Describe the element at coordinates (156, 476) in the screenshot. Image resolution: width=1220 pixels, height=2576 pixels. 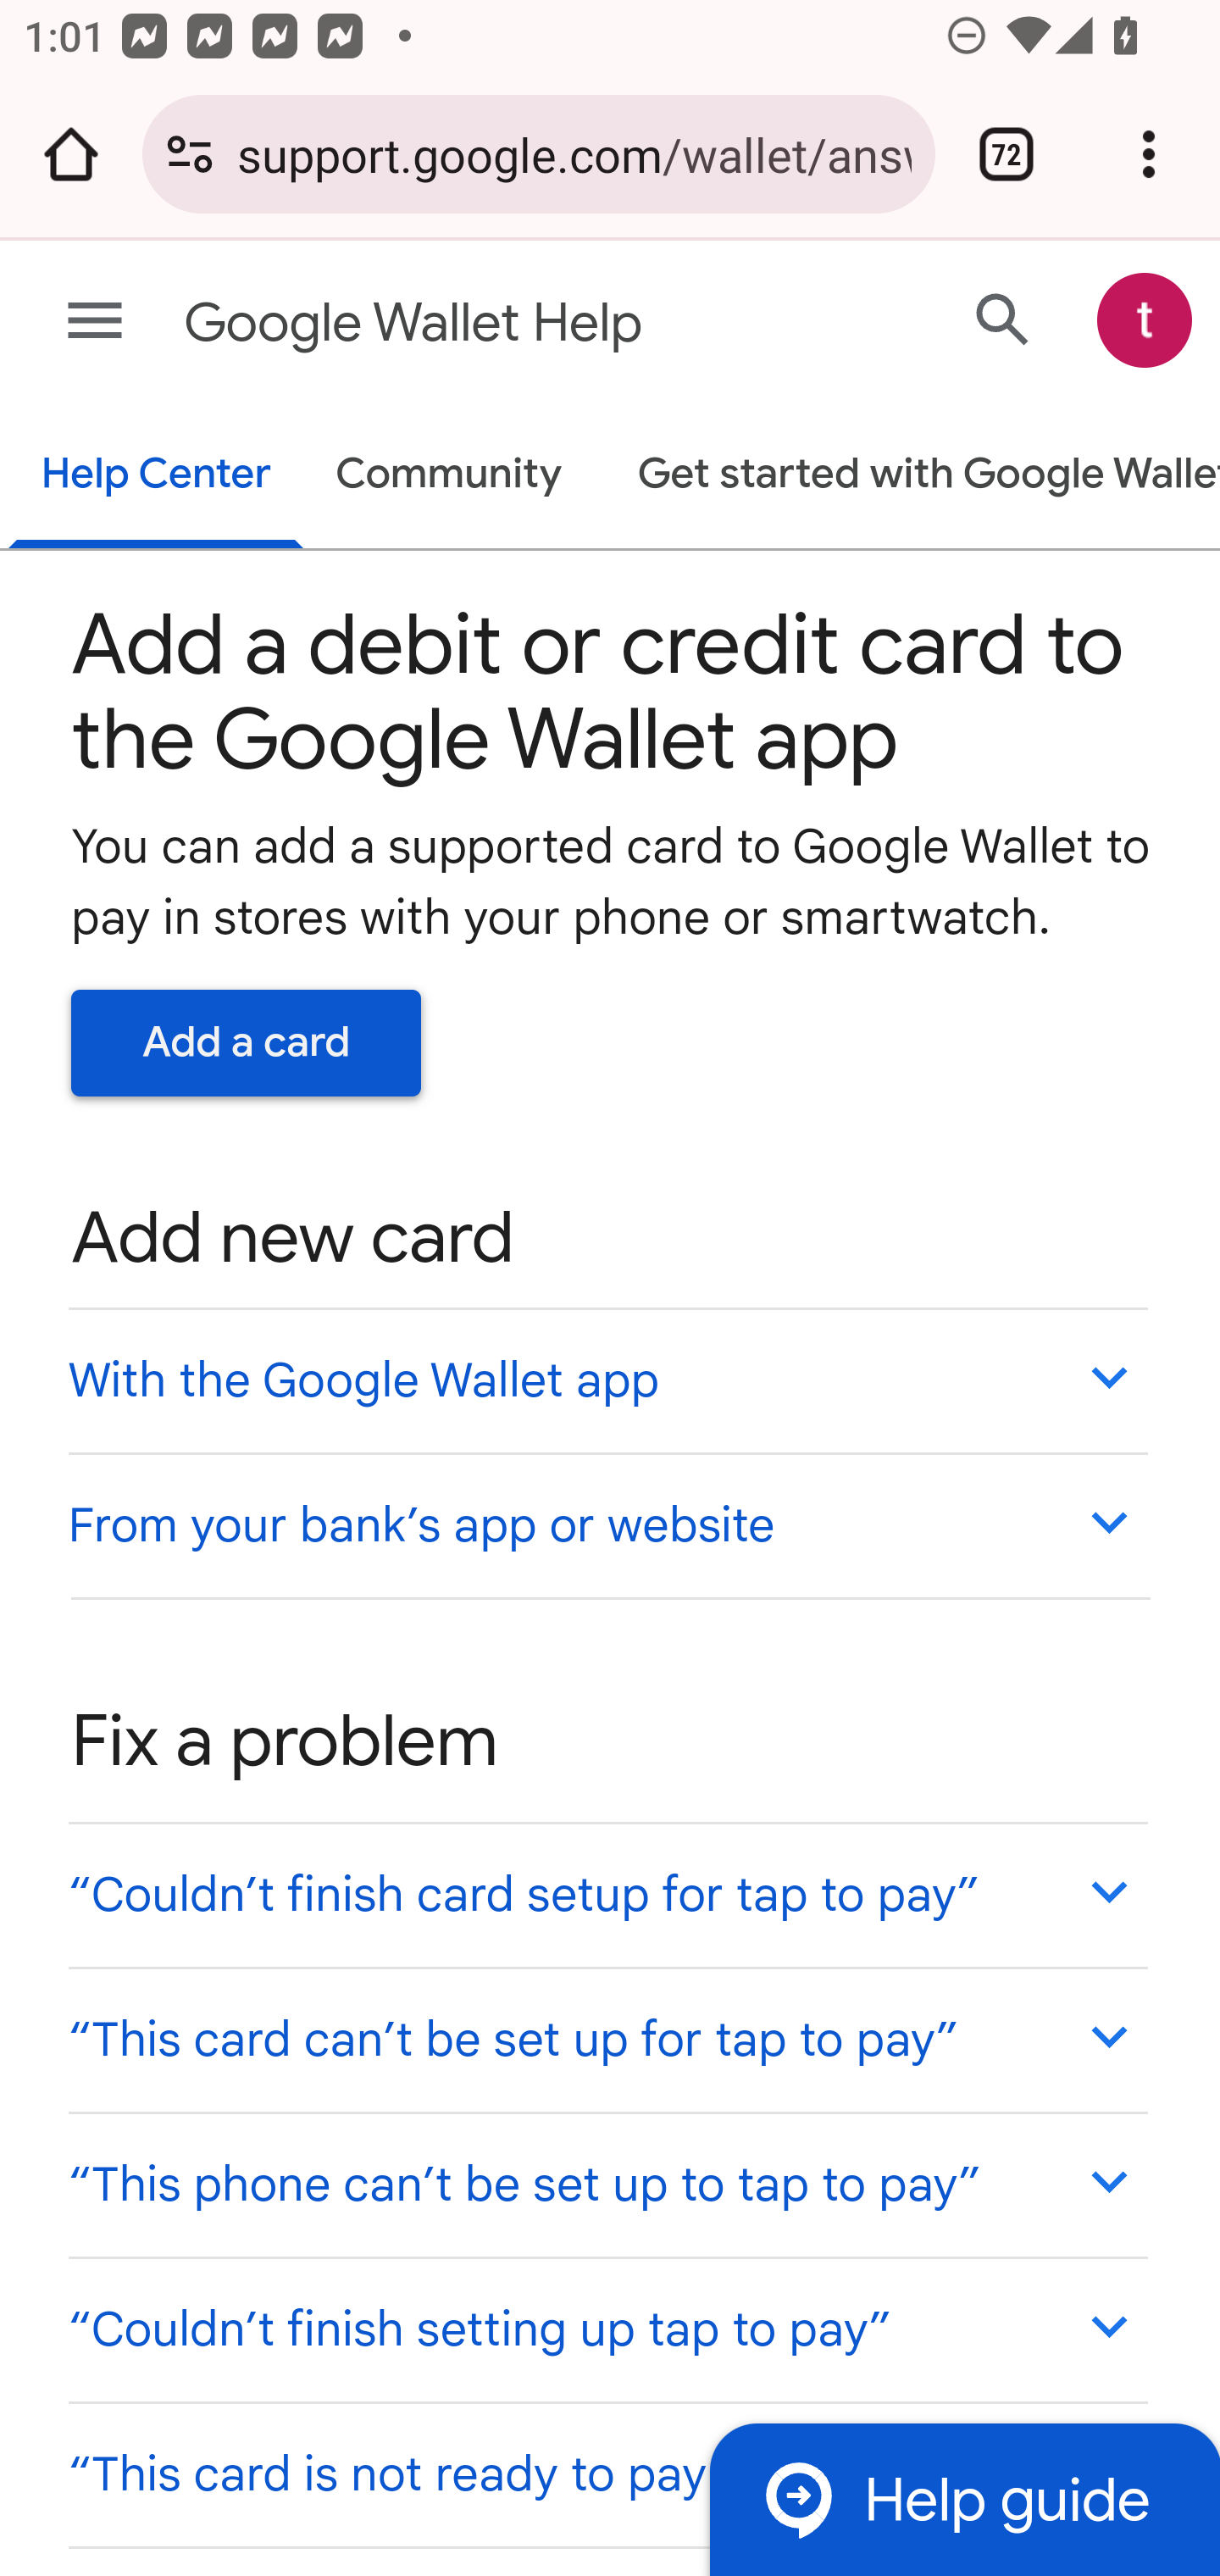
I see `Help Center` at that location.